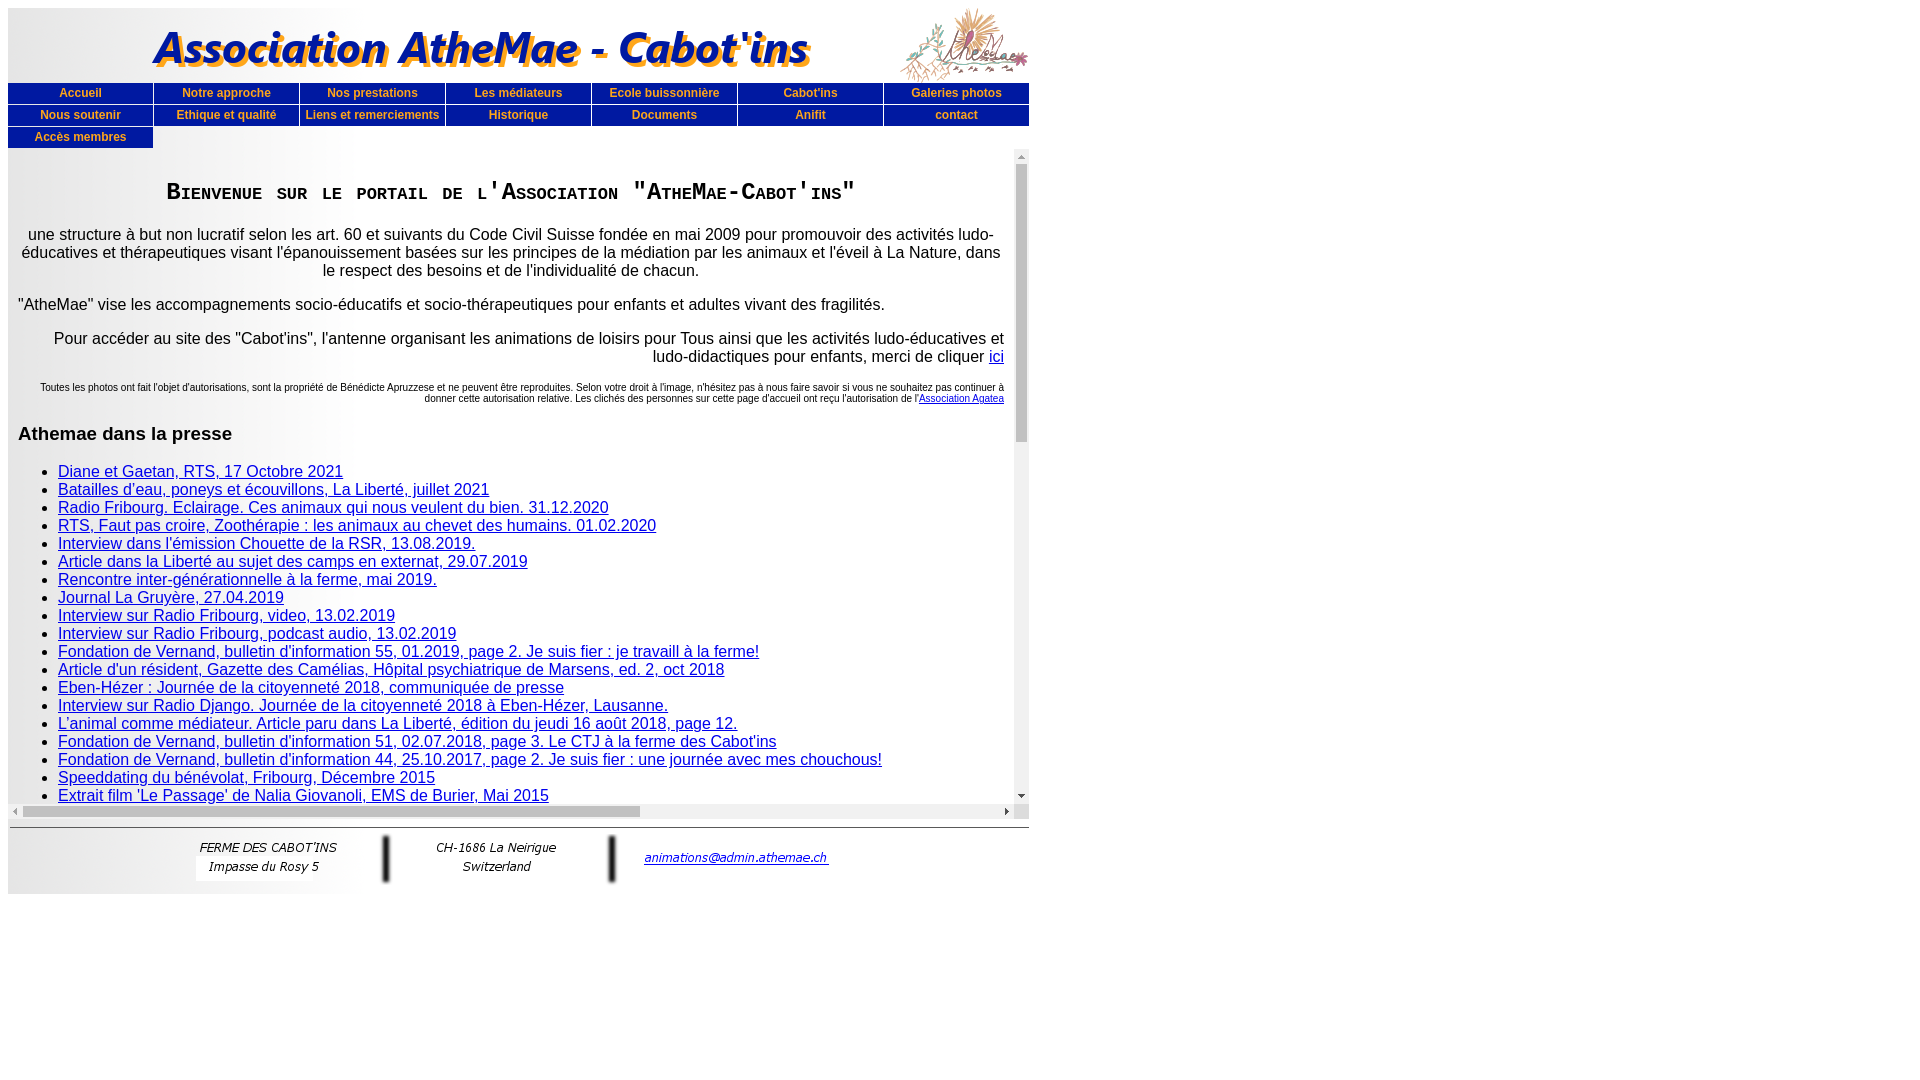 The width and height of the screenshot is (1920, 1080). Describe the element at coordinates (200, 472) in the screenshot. I see `Diane et Gaetan, RTS, 17 Octobre 2021` at that location.